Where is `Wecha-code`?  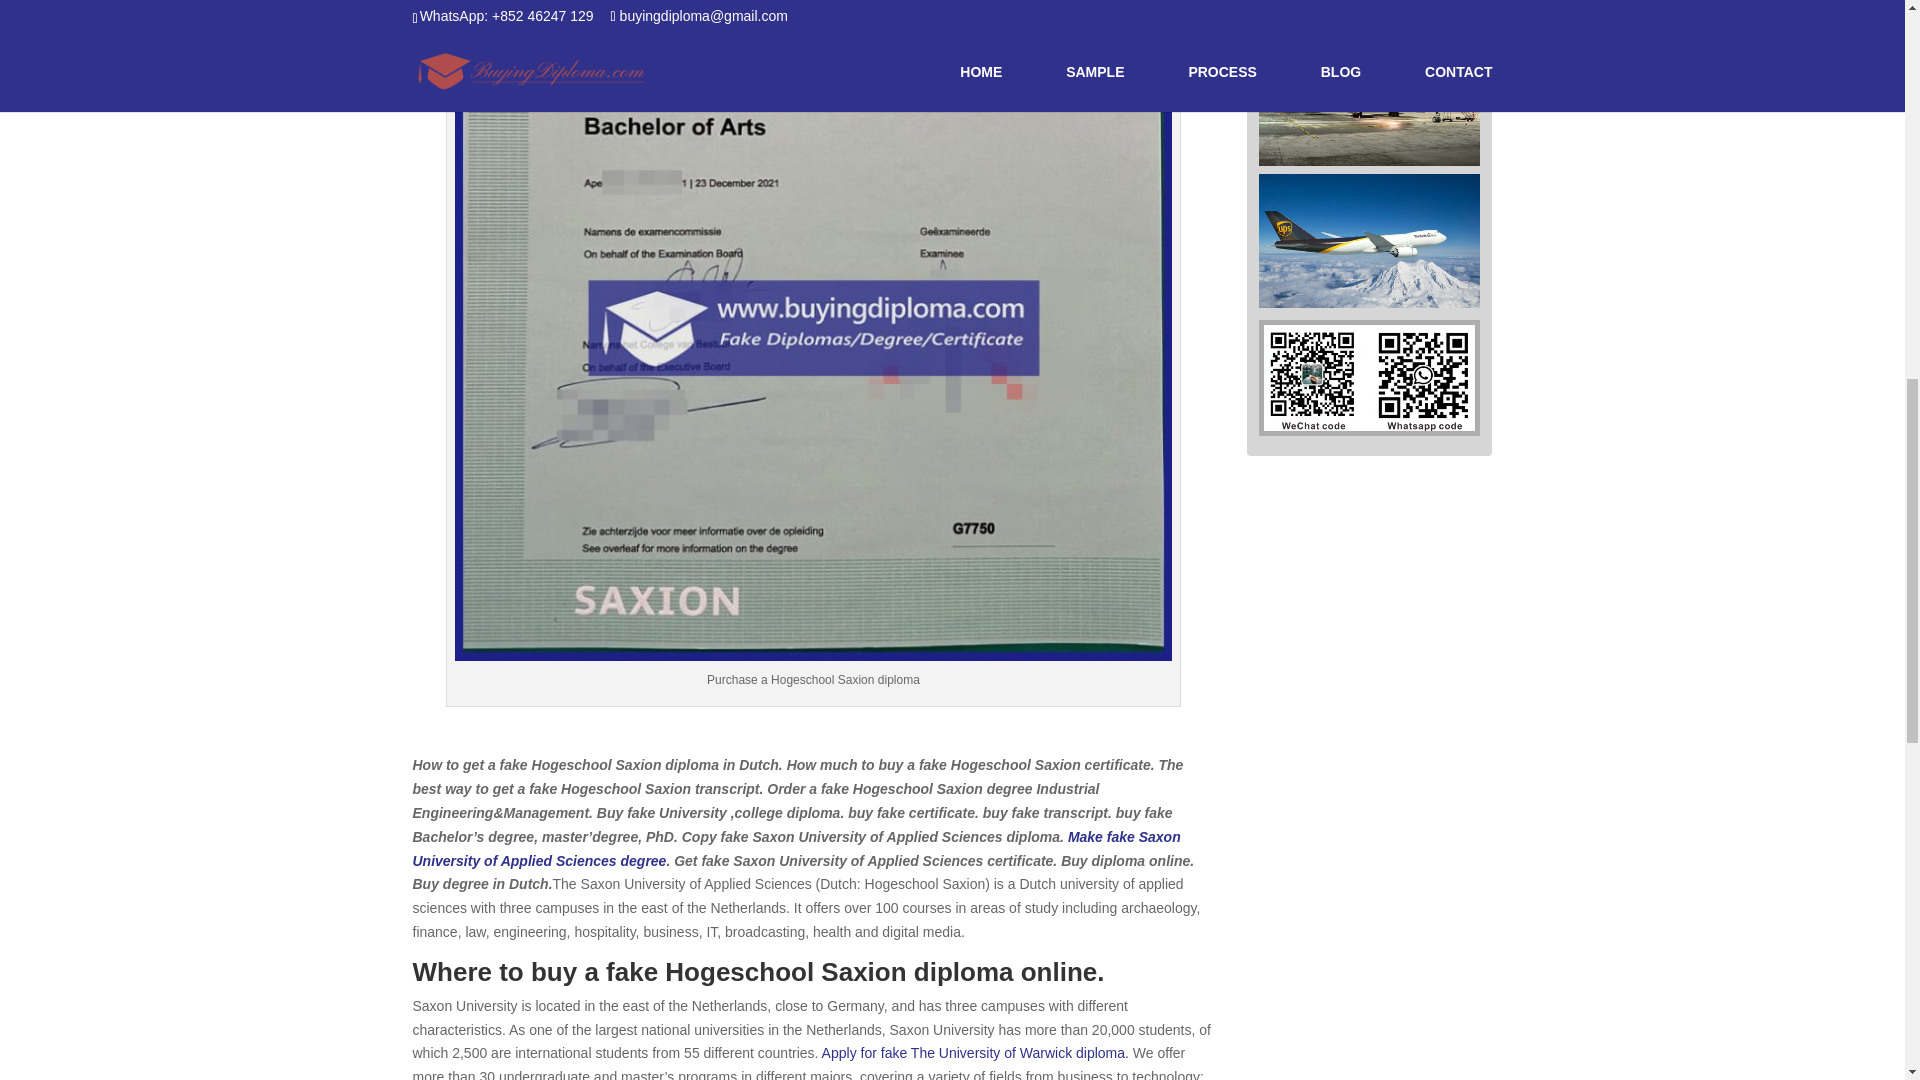
Wecha-code is located at coordinates (1368, 378).